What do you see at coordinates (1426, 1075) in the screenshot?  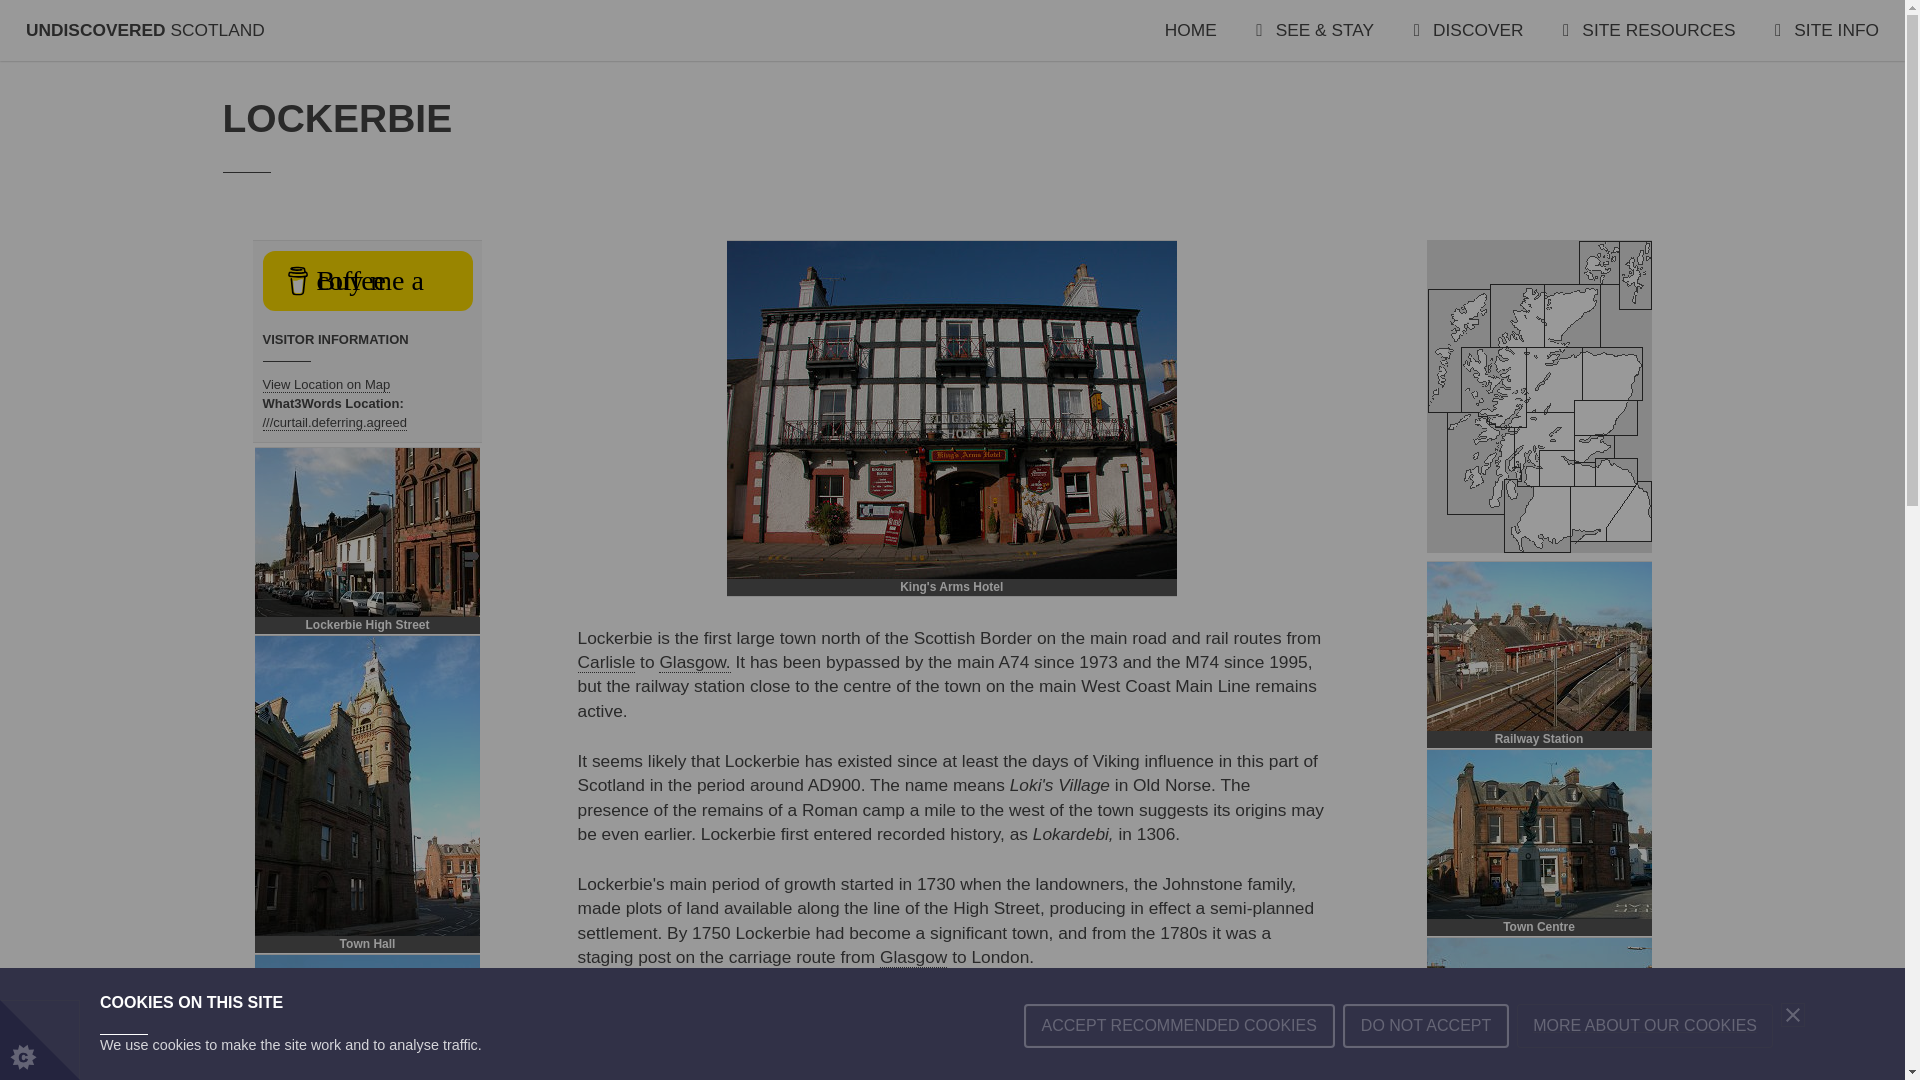 I see `DO NOT ACCEPT` at bounding box center [1426, 1075].